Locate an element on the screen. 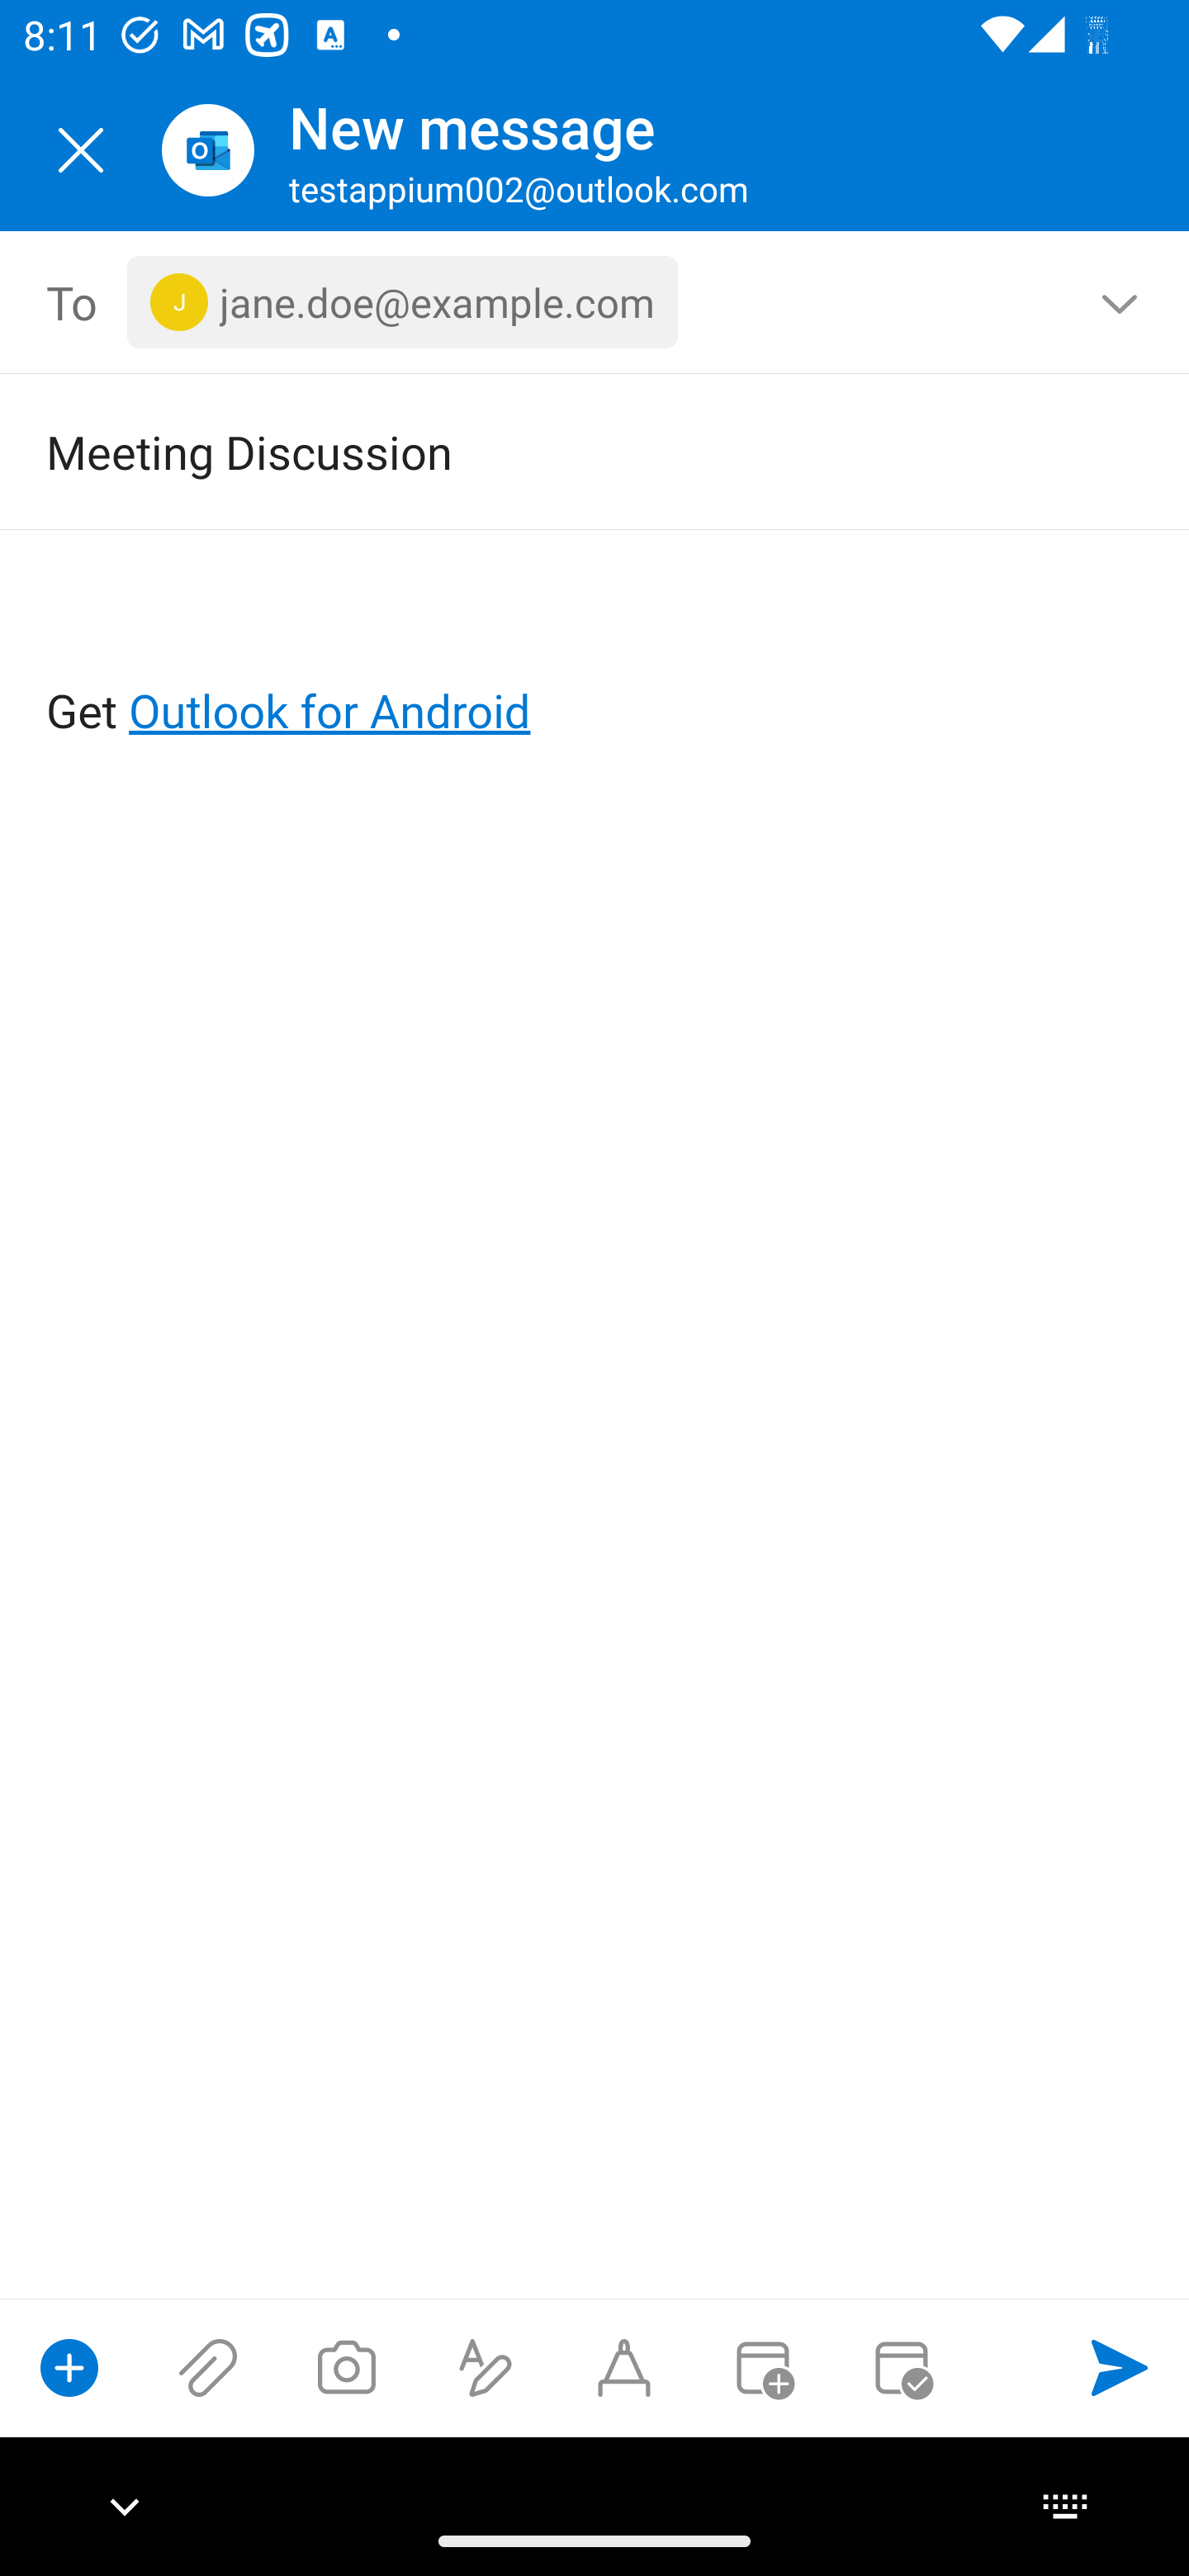  Attach files is located at coordinates (208, 2367).